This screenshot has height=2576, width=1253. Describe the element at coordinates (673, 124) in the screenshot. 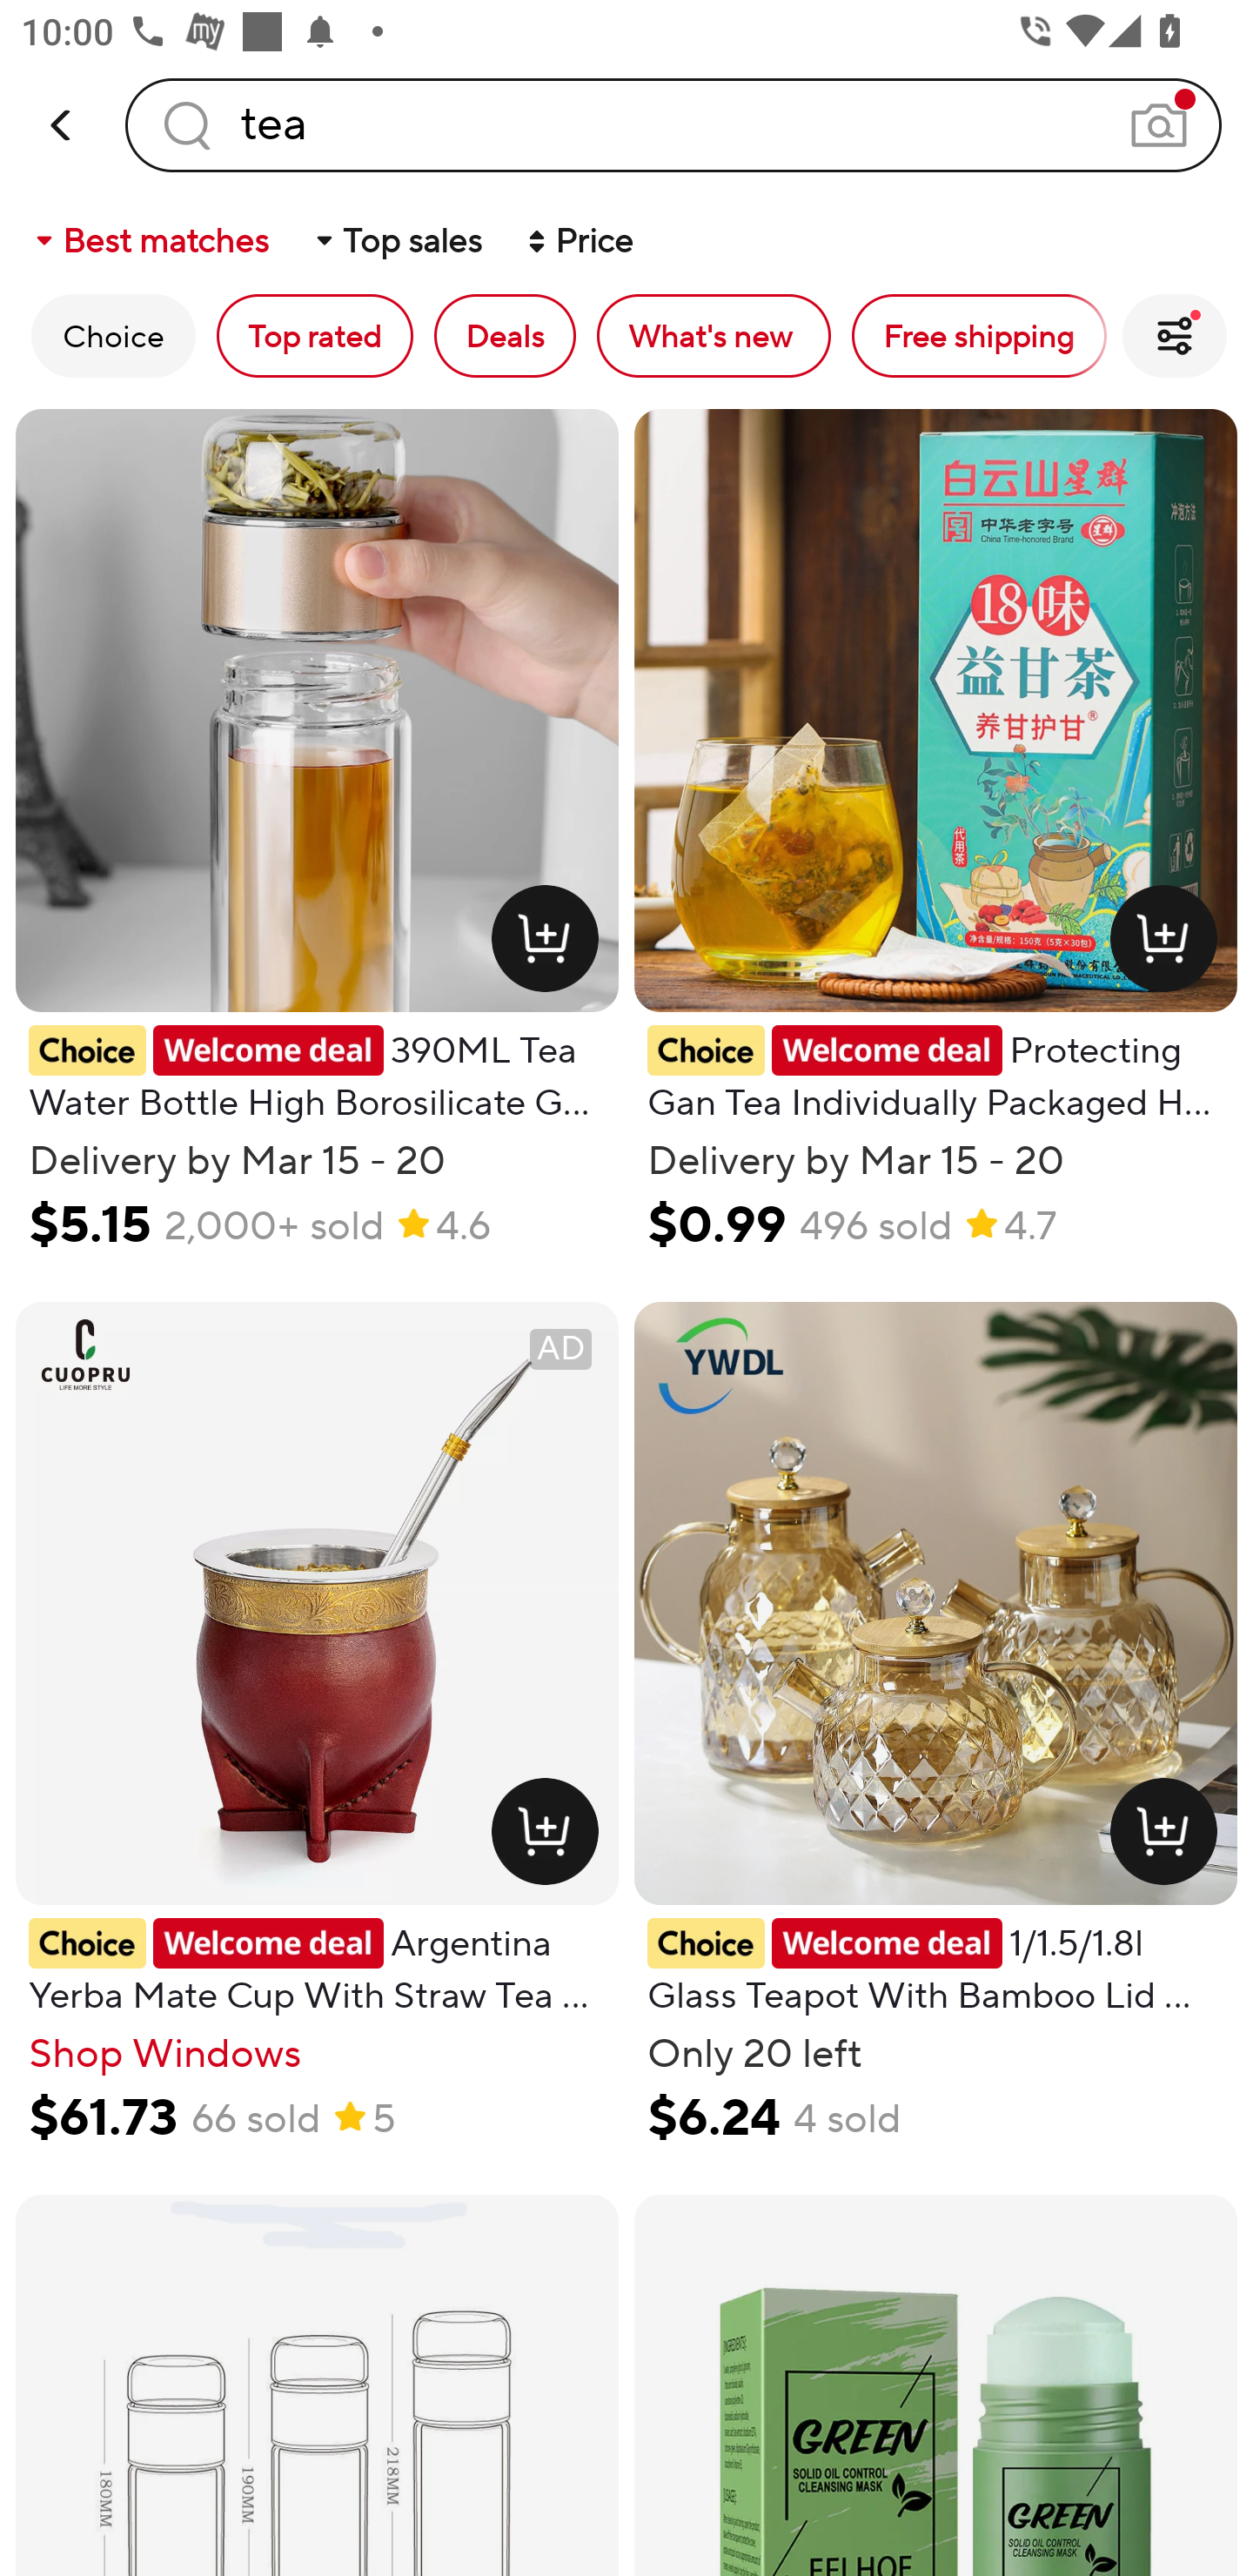

I see `tea Search query` at that location.